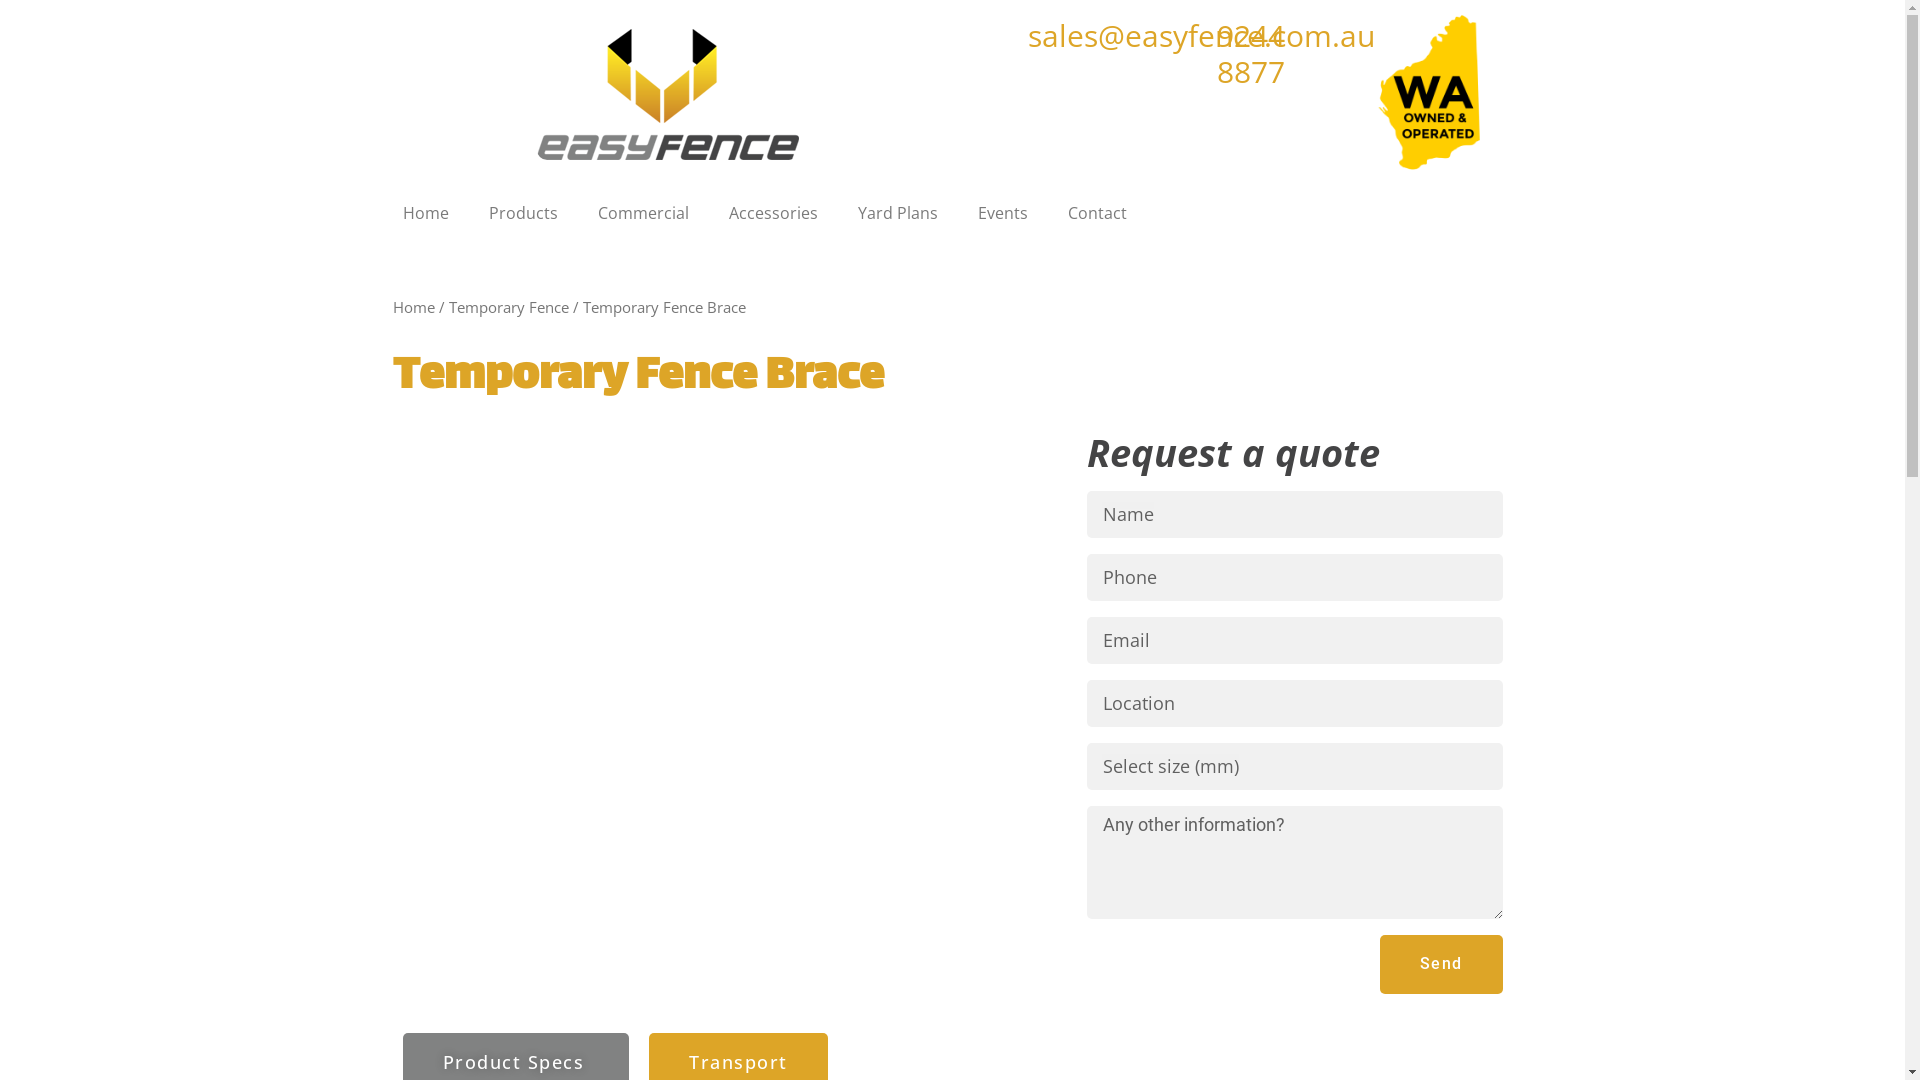 The image size is (1920, 1080). Describe the element at coordinates (413, 307) in the screenshot. I see `Home` at that location.